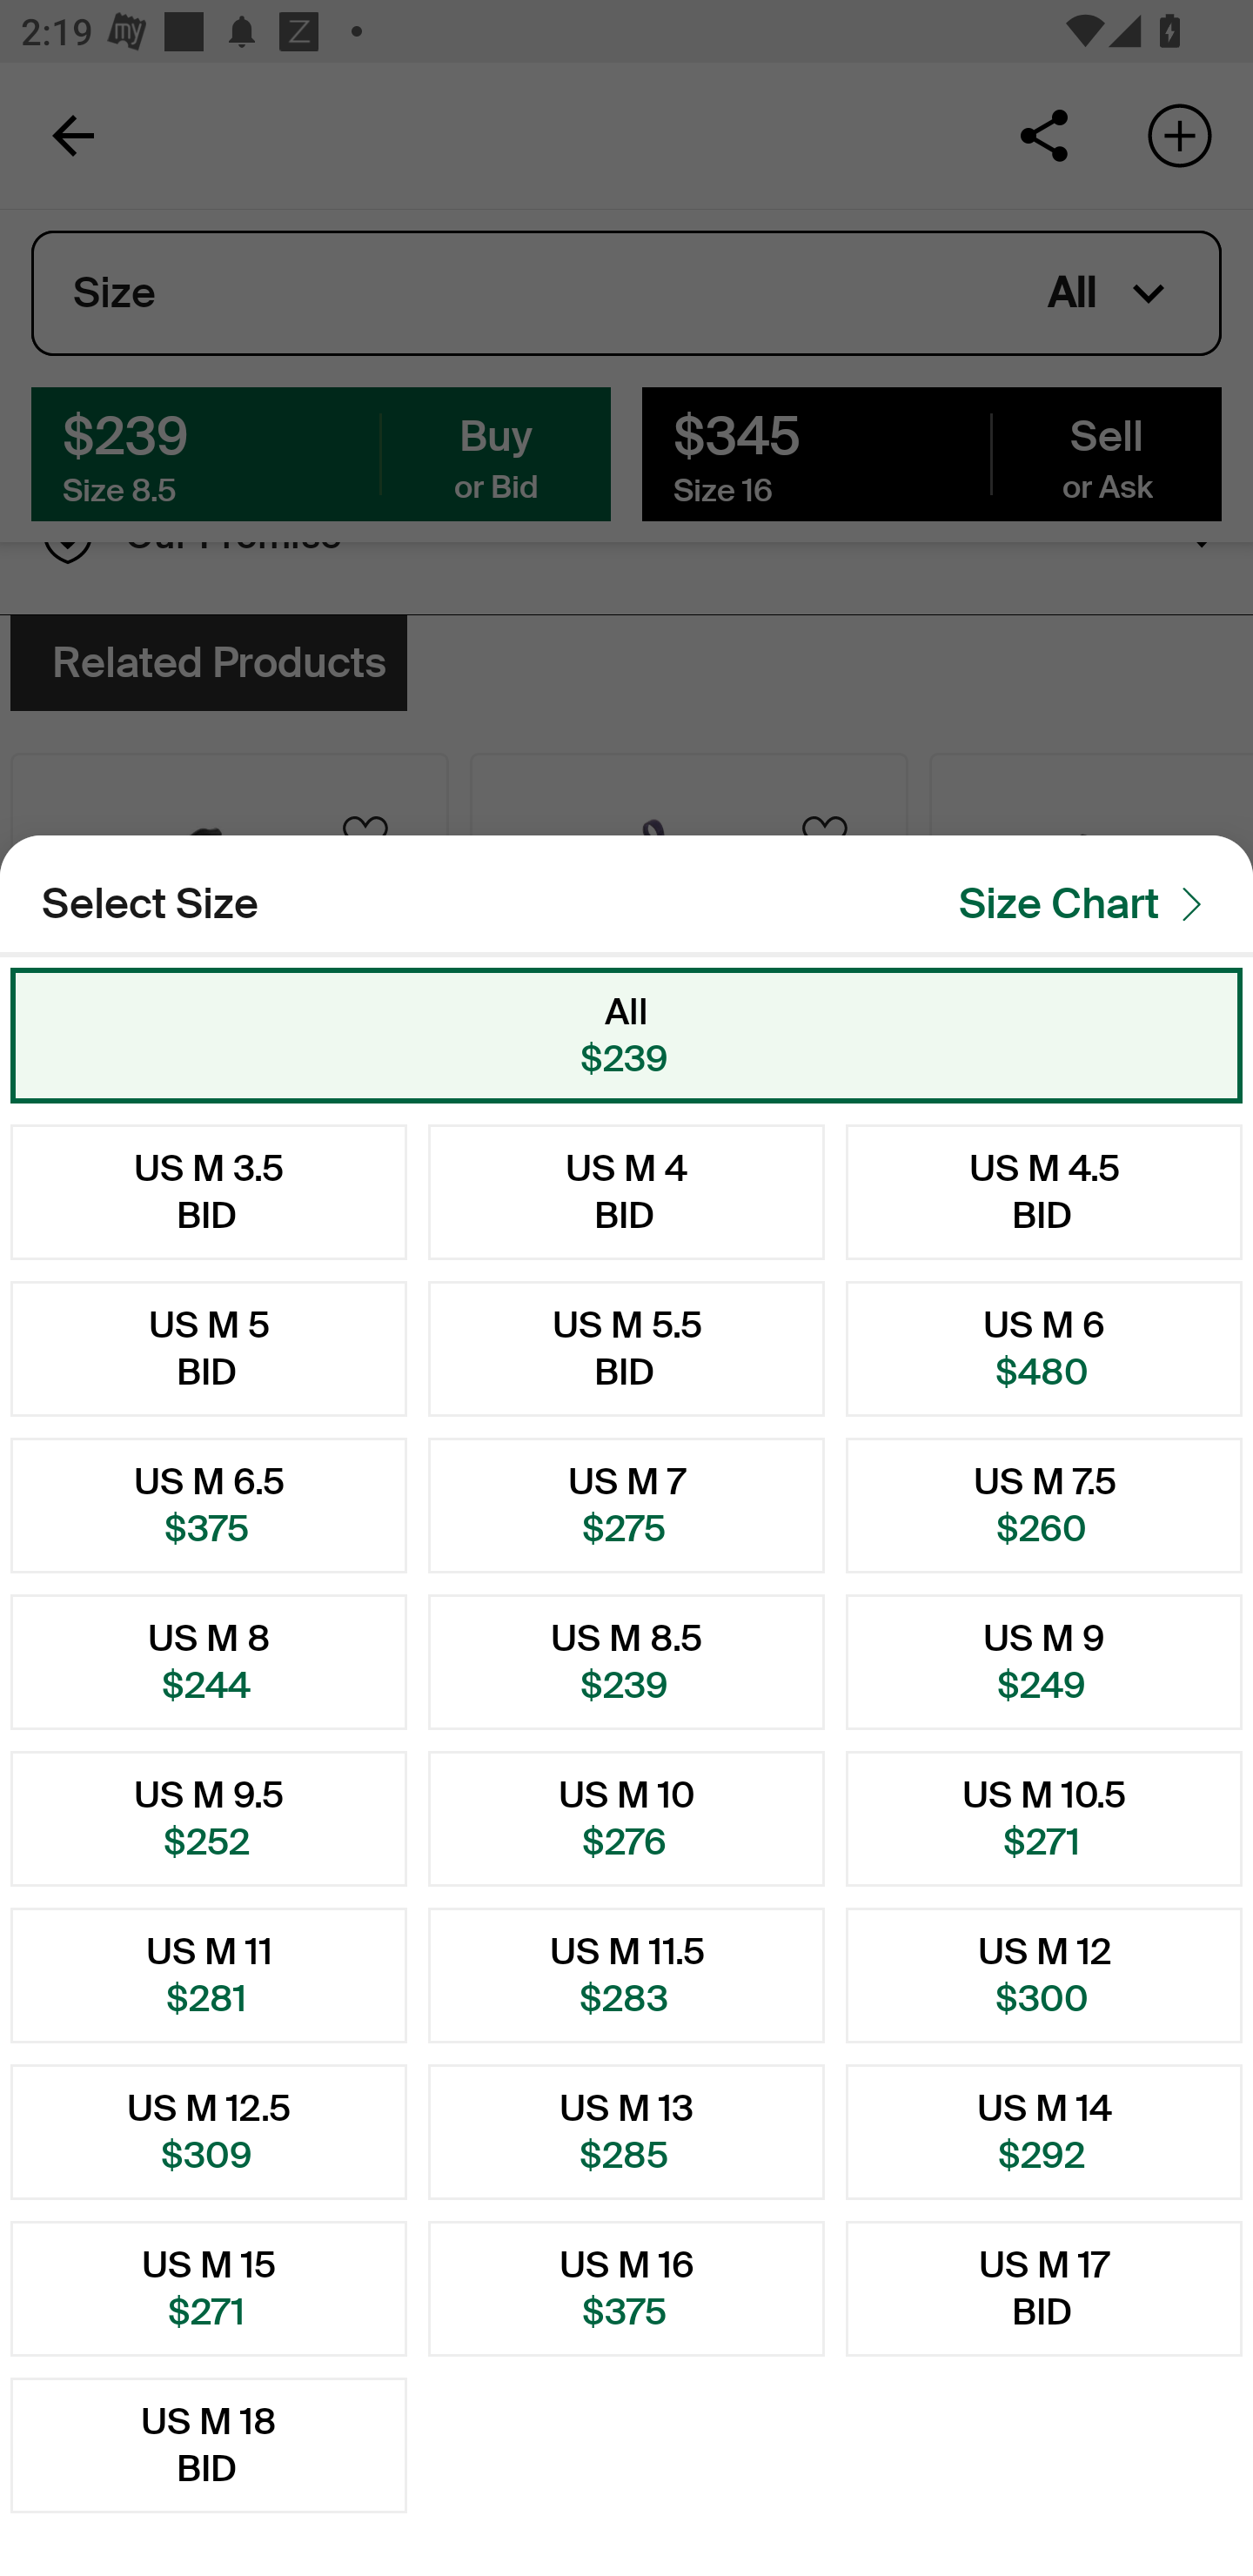  I want to click on US M 6 $480, so click(1044, 1349).